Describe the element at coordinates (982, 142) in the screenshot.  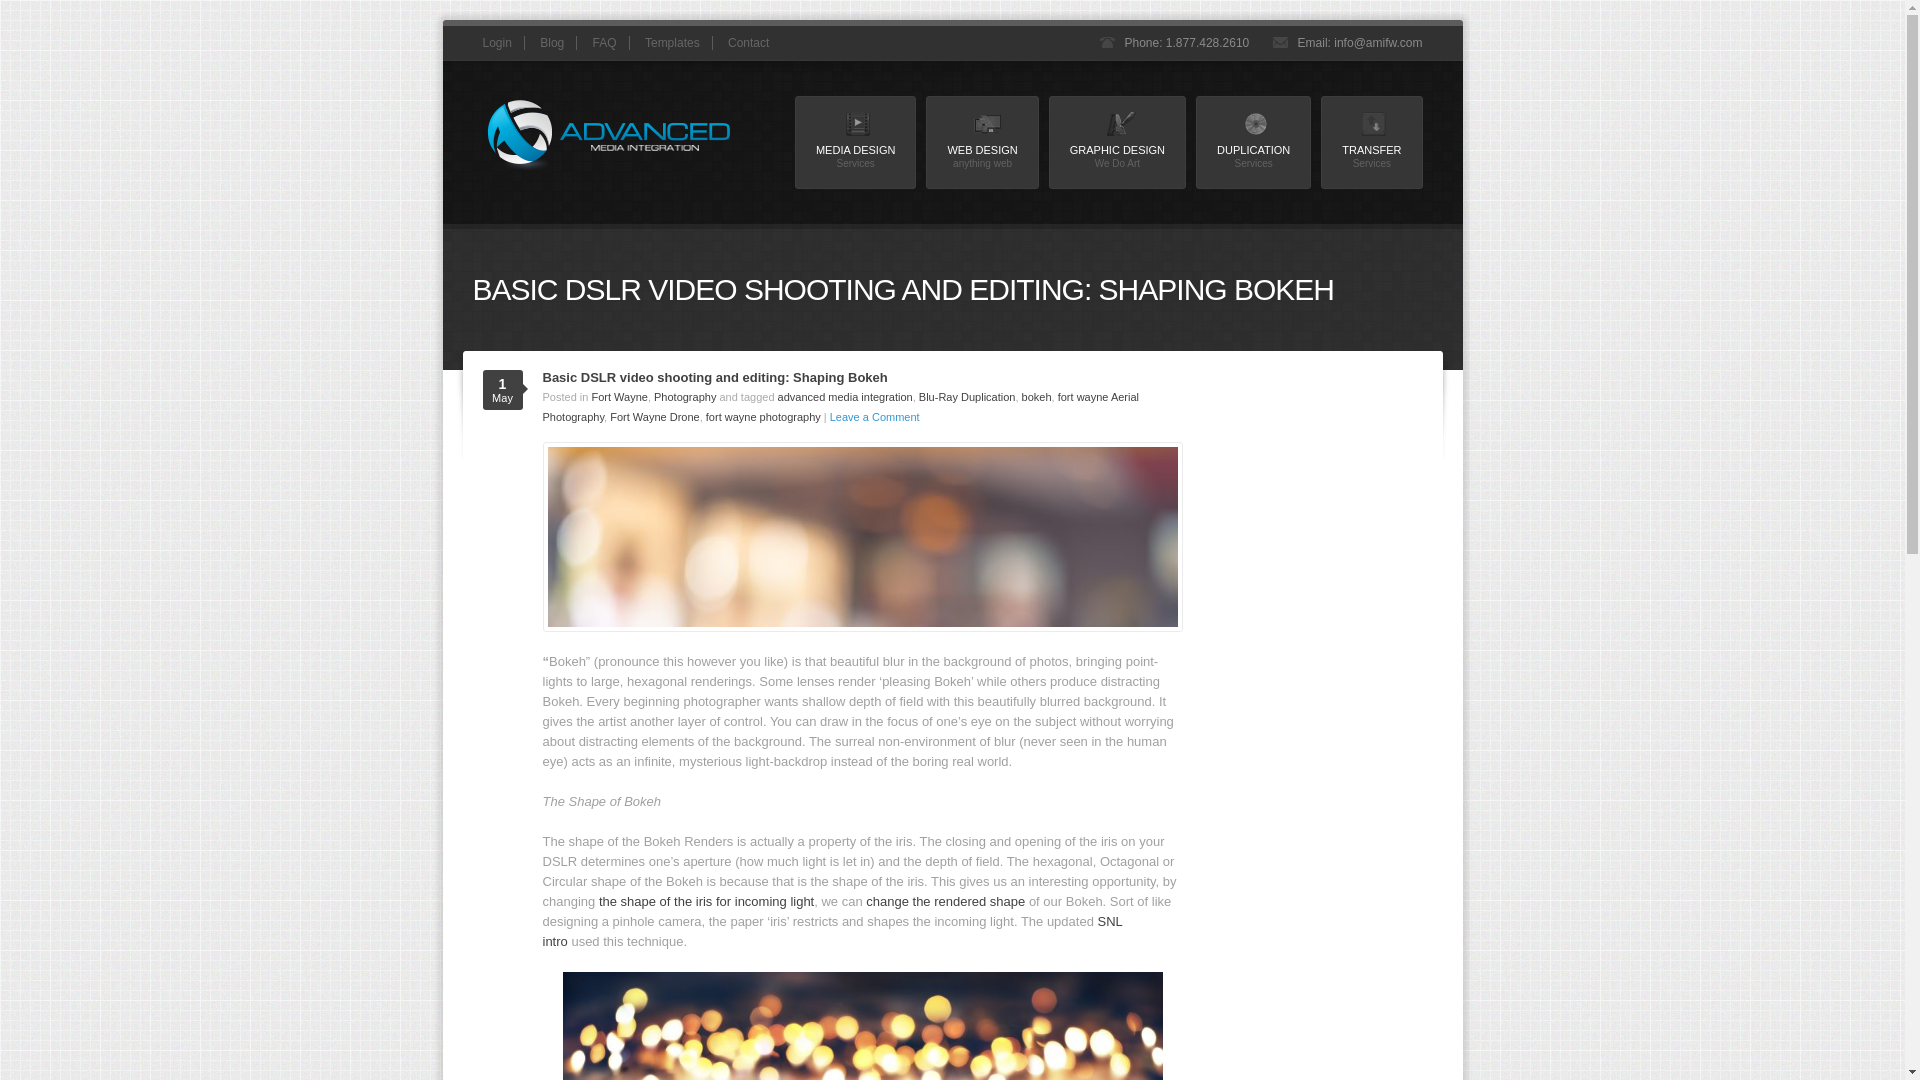
I see `SNL intro` at that location.